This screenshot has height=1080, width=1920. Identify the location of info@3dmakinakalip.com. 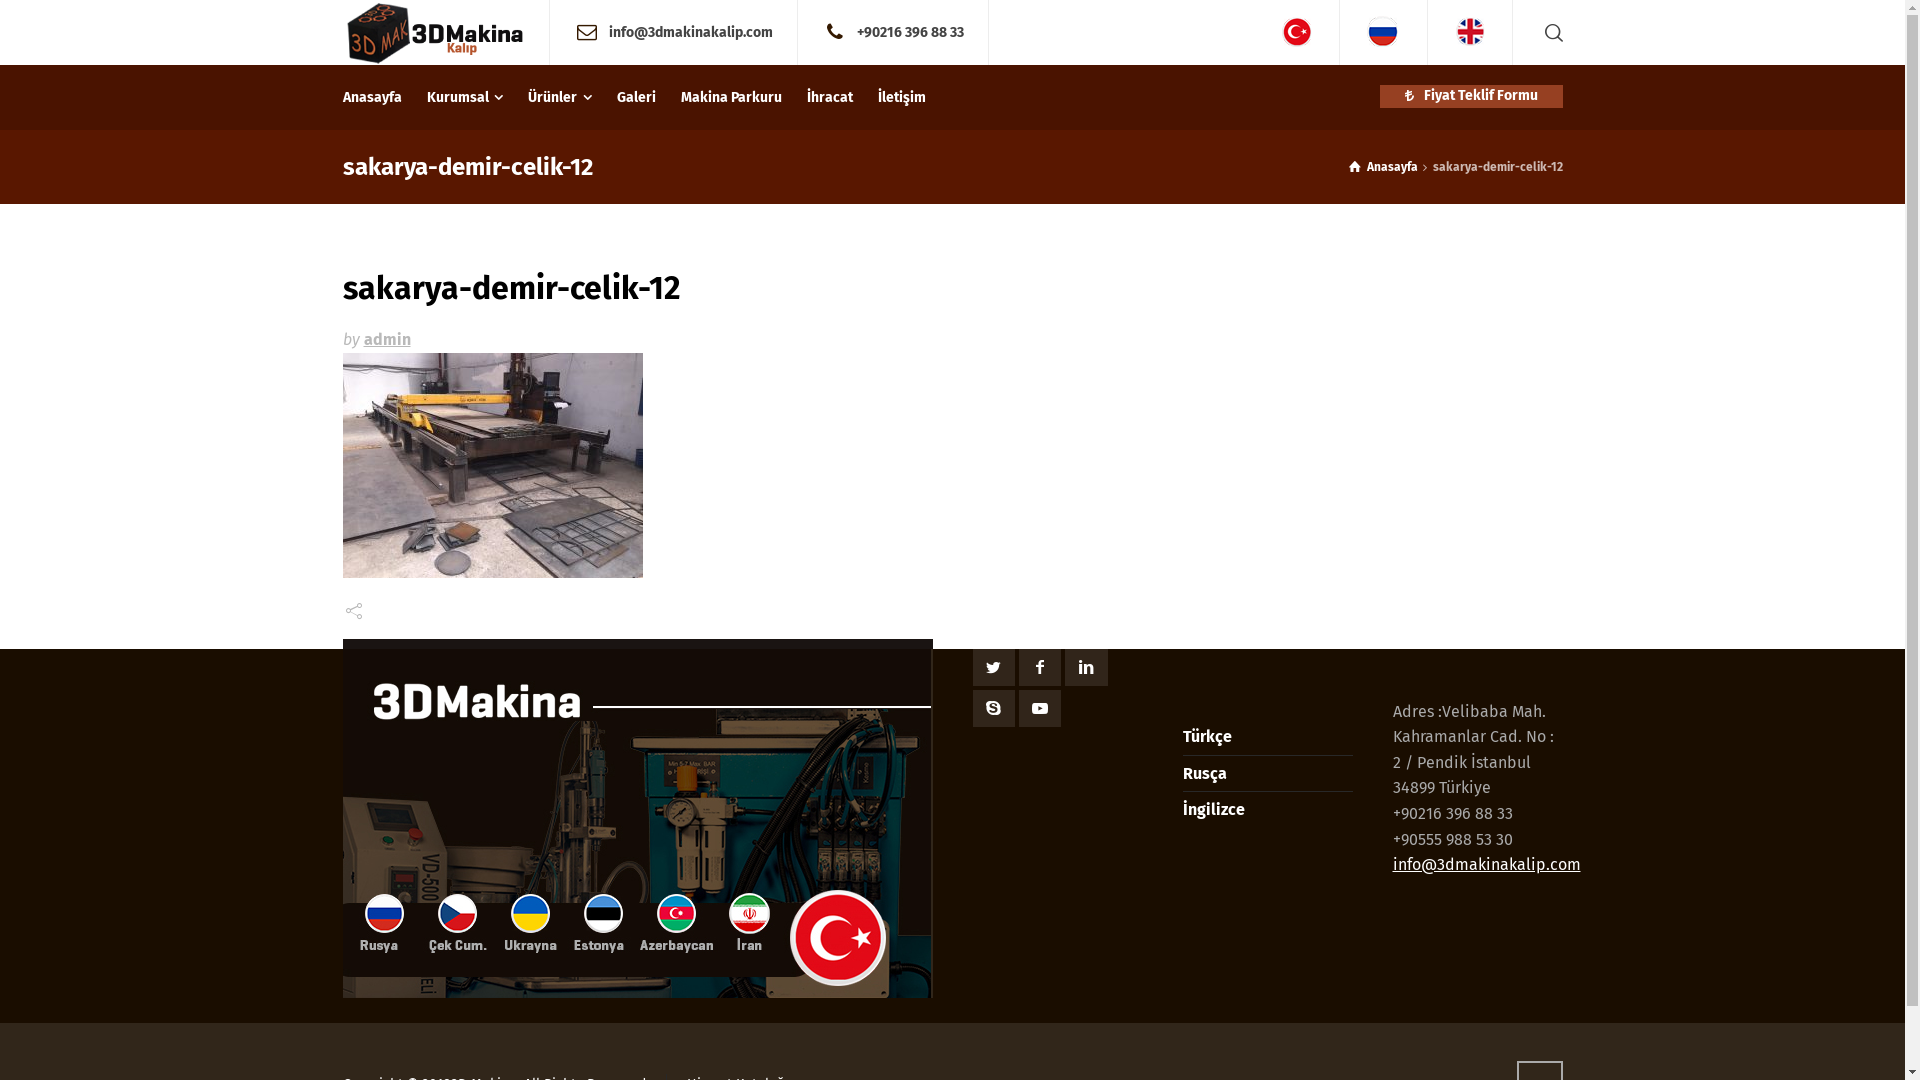
(1486, 864).